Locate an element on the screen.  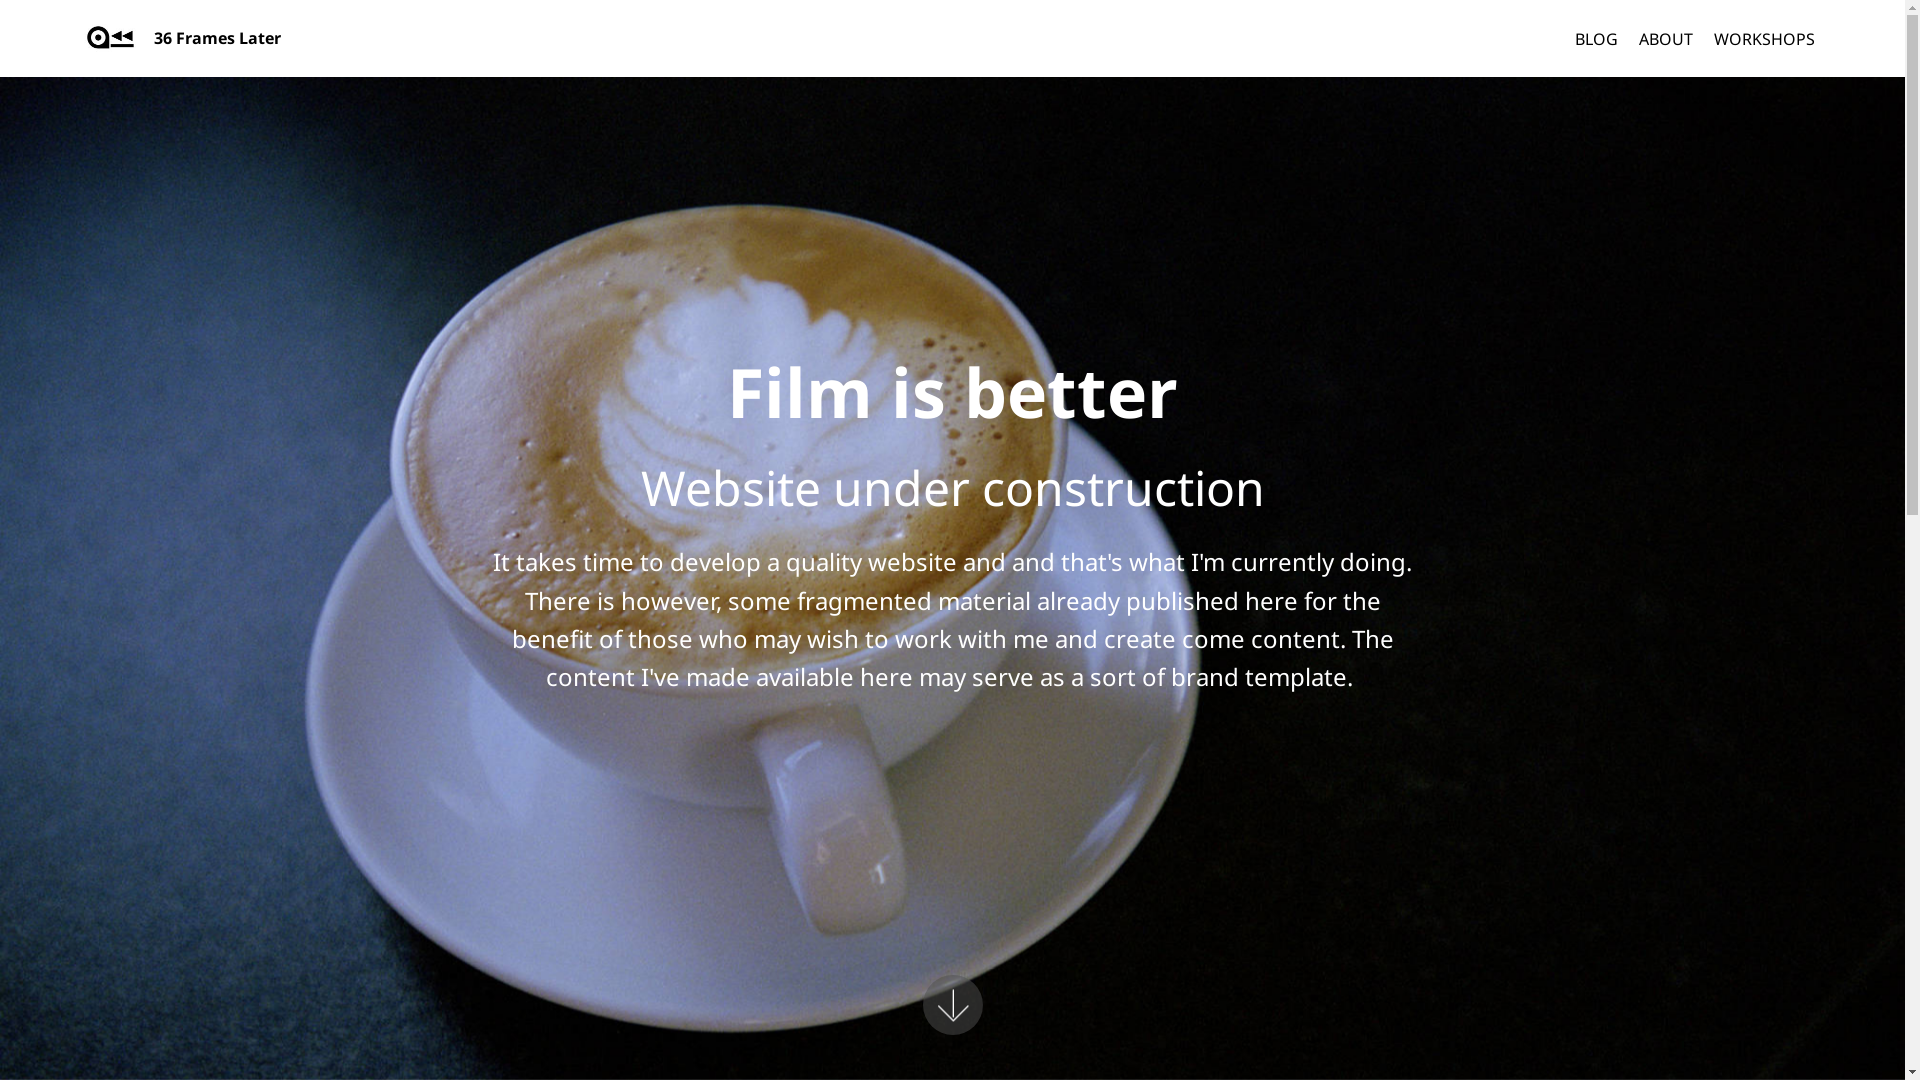
ABOUT is located at coordinates (1381, 866).